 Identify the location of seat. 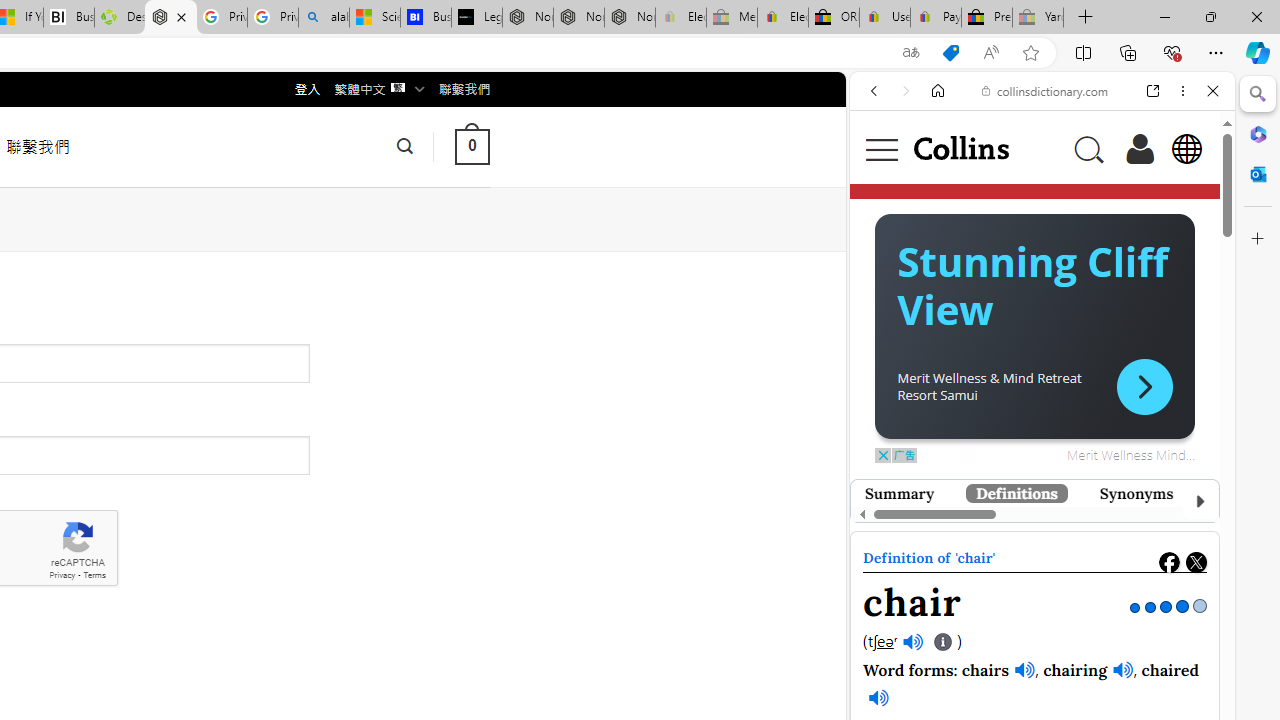
(965, 501).